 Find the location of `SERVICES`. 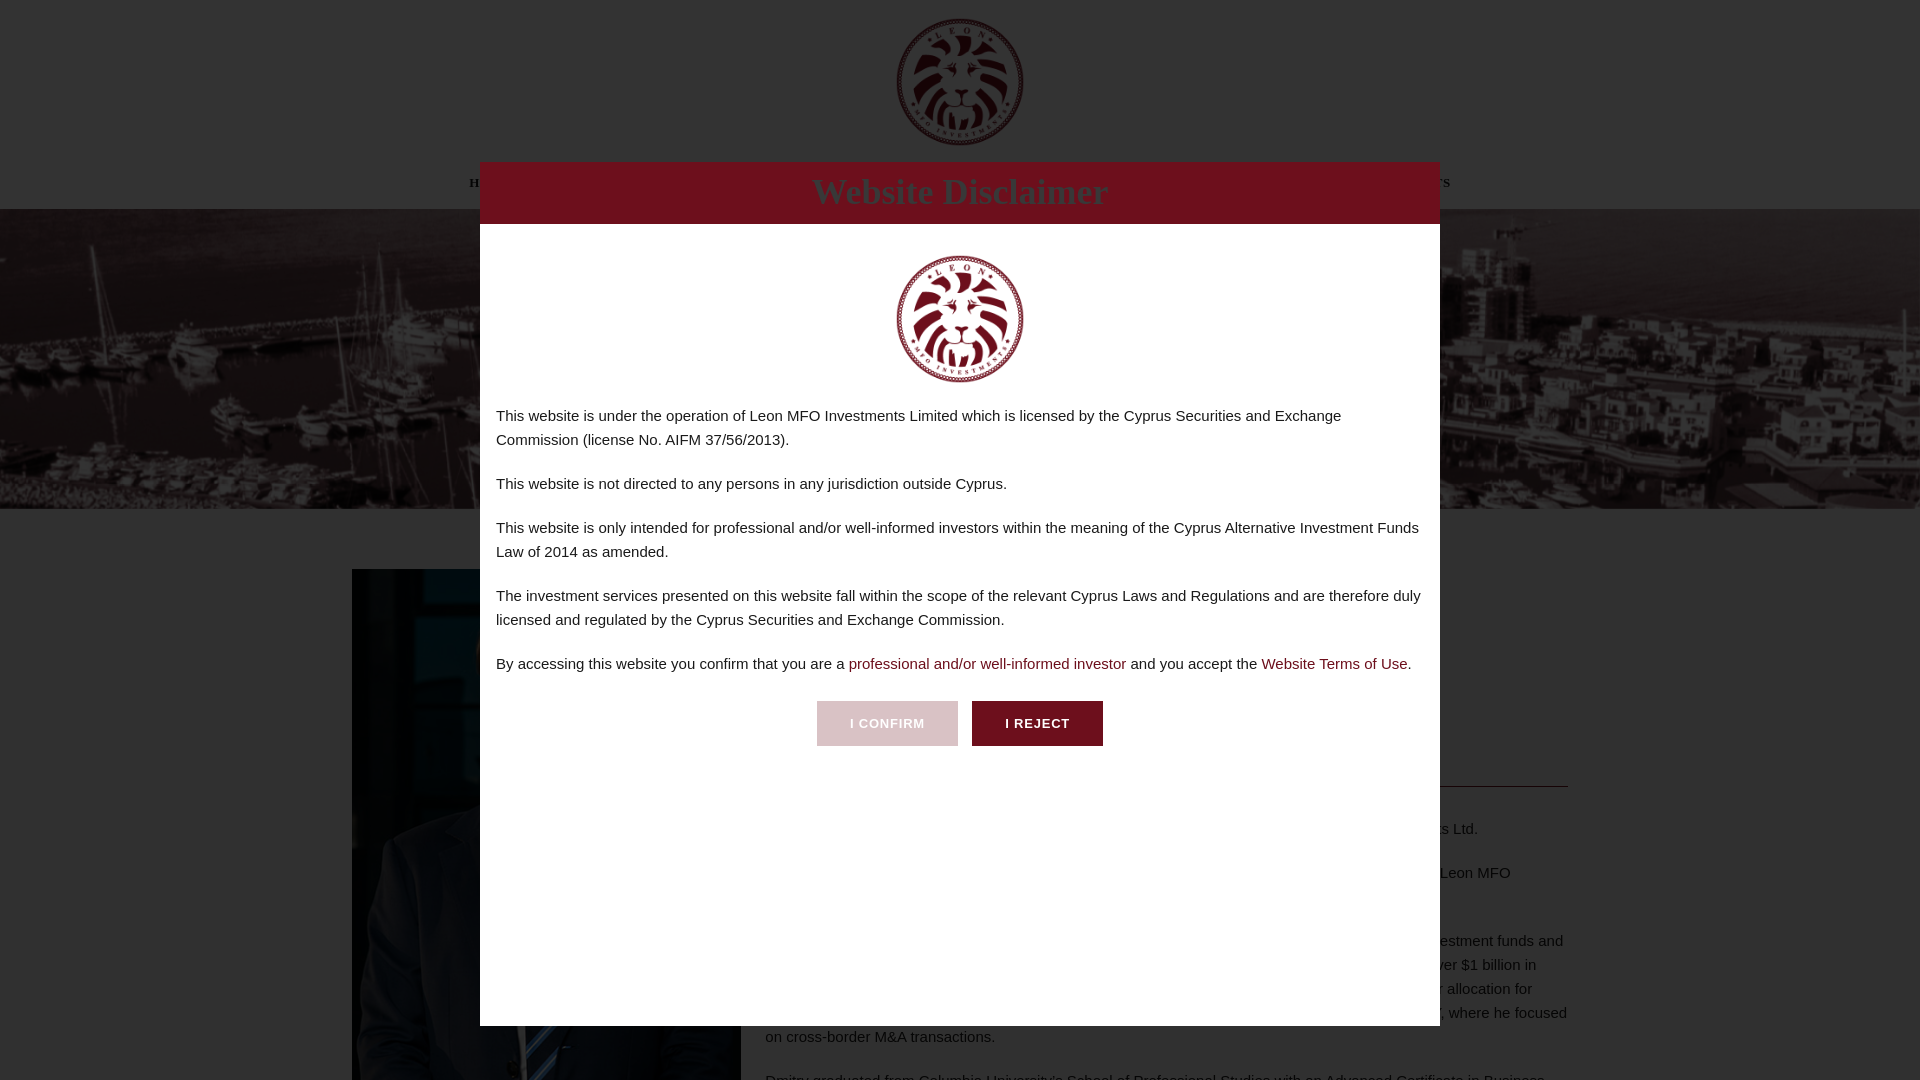

SERVICES is located at coordinates (718, 190).